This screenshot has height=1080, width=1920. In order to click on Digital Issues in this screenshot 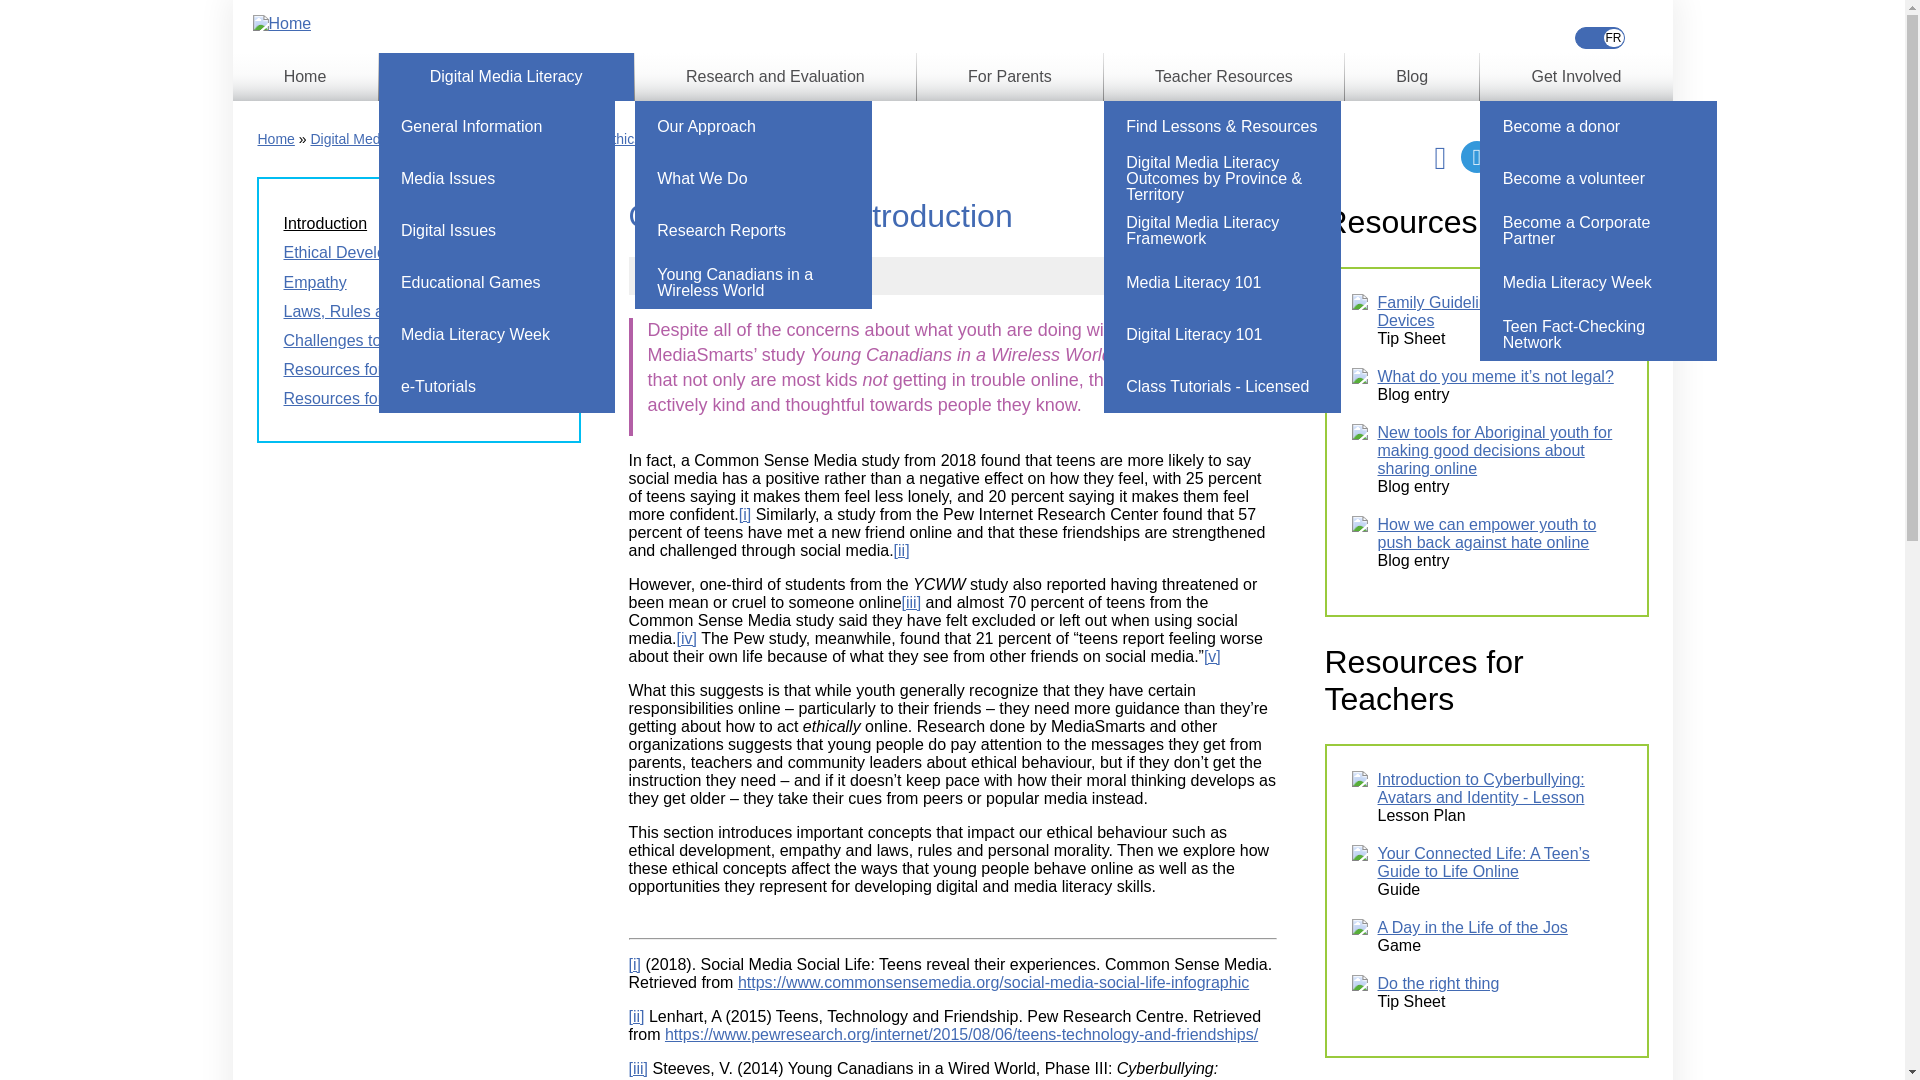, I will do `click(496, 231)`.